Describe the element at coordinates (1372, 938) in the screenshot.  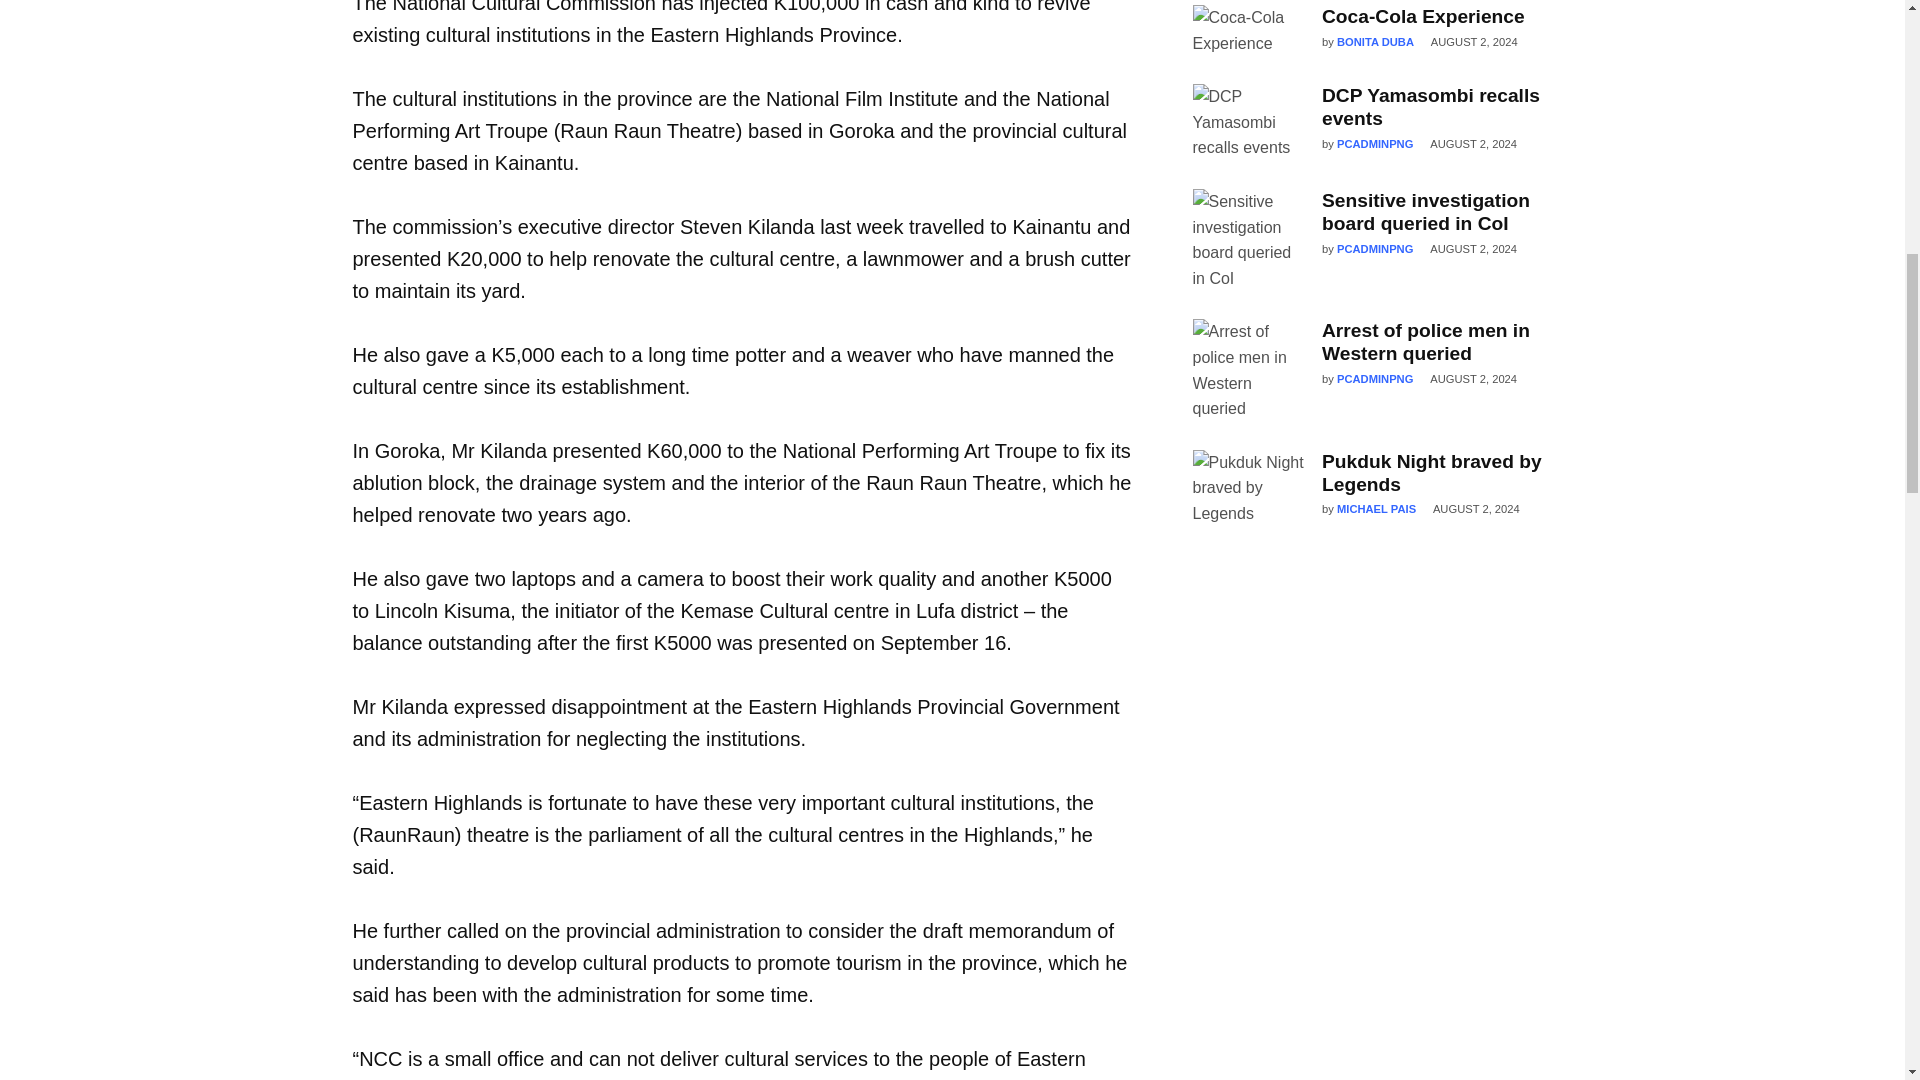
I see `VideoPress Video Player` at that location.